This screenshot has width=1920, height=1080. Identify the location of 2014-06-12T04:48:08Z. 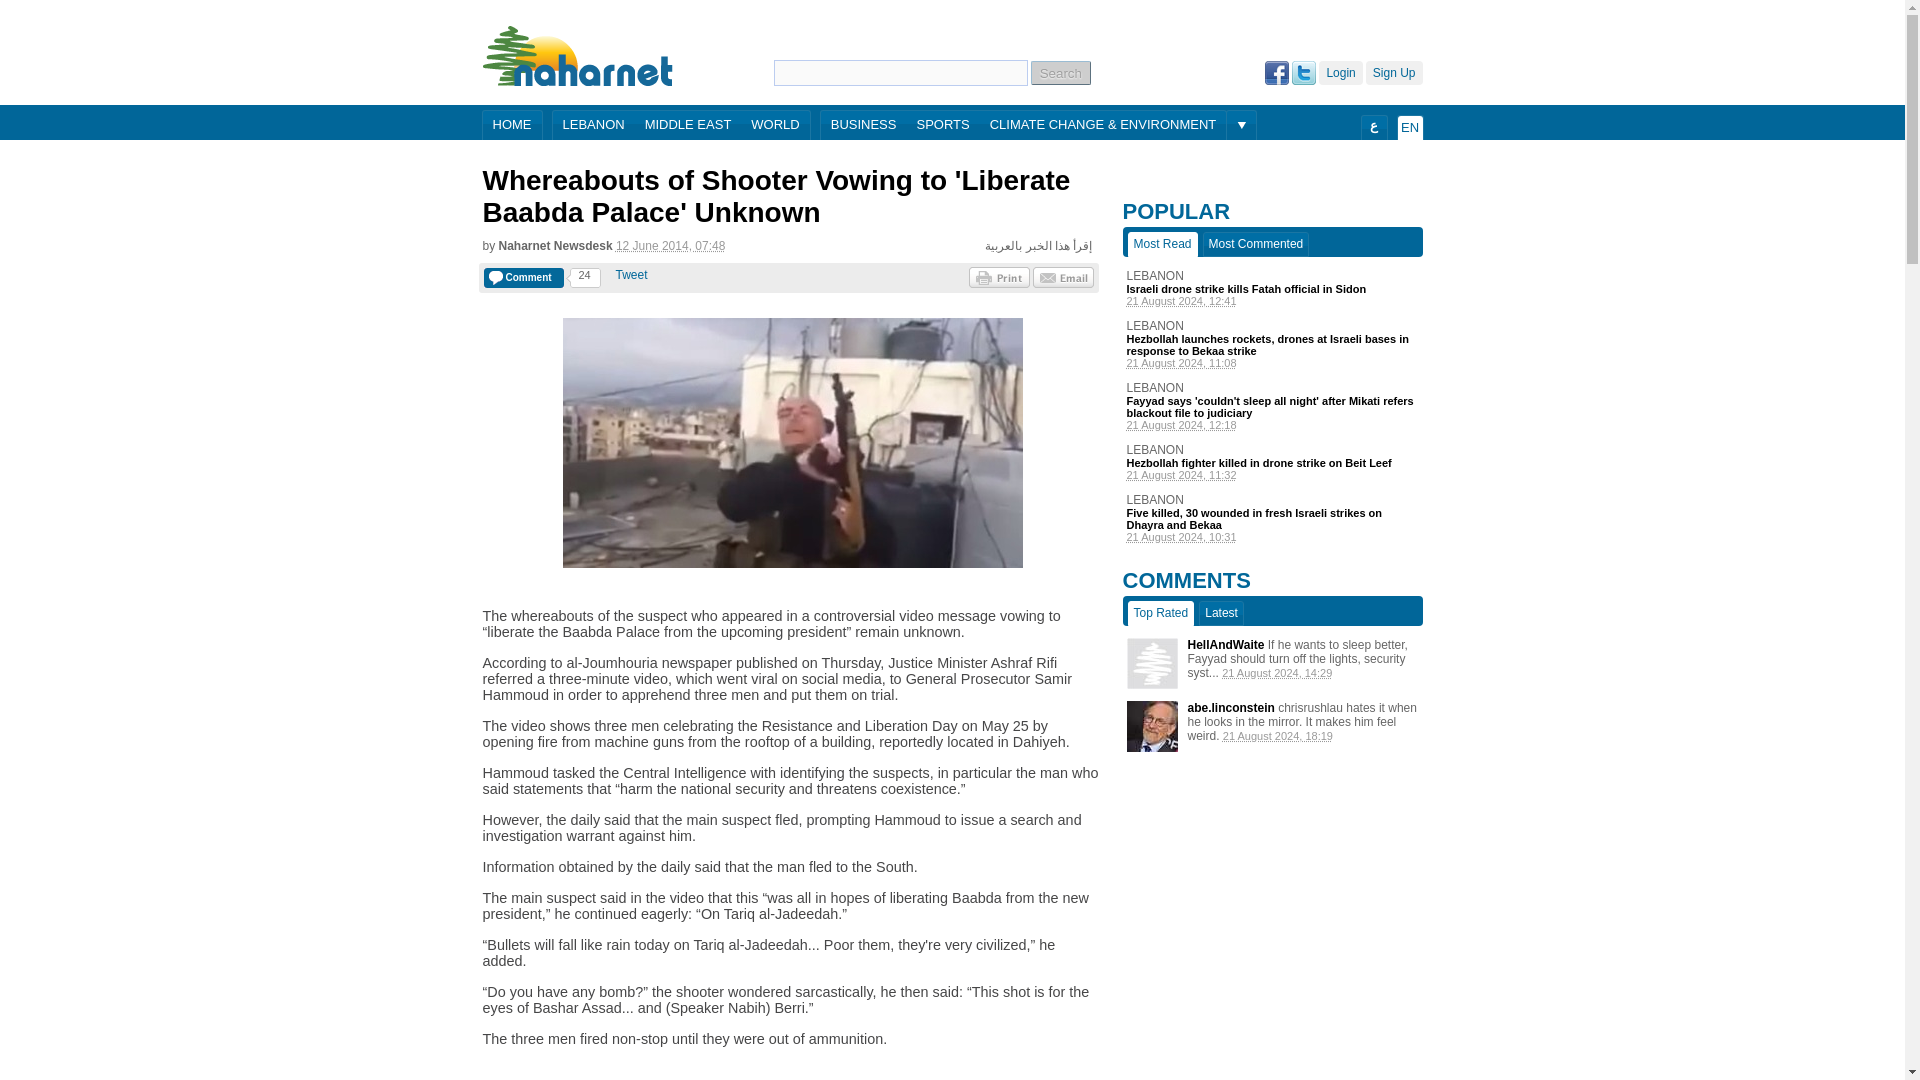
(670, 245).